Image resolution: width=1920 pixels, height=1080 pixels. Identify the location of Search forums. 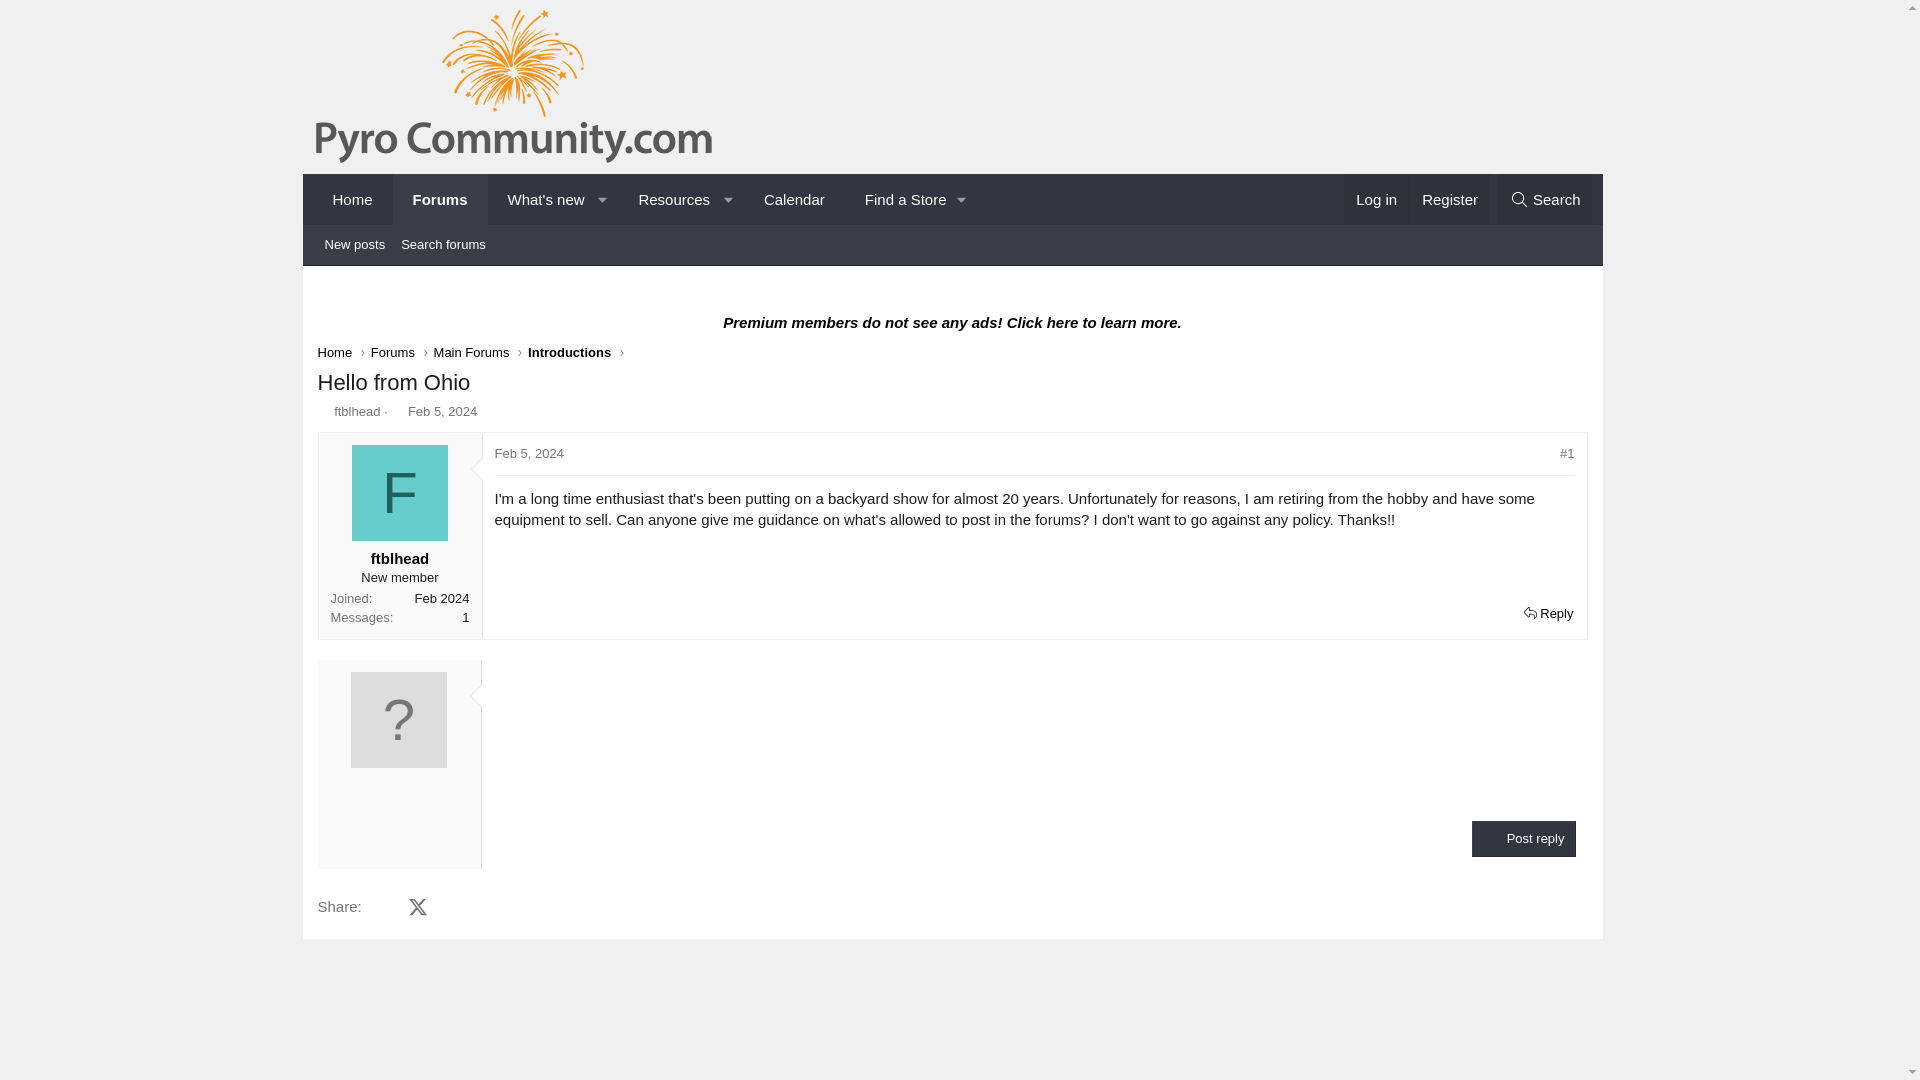
(442, 411).